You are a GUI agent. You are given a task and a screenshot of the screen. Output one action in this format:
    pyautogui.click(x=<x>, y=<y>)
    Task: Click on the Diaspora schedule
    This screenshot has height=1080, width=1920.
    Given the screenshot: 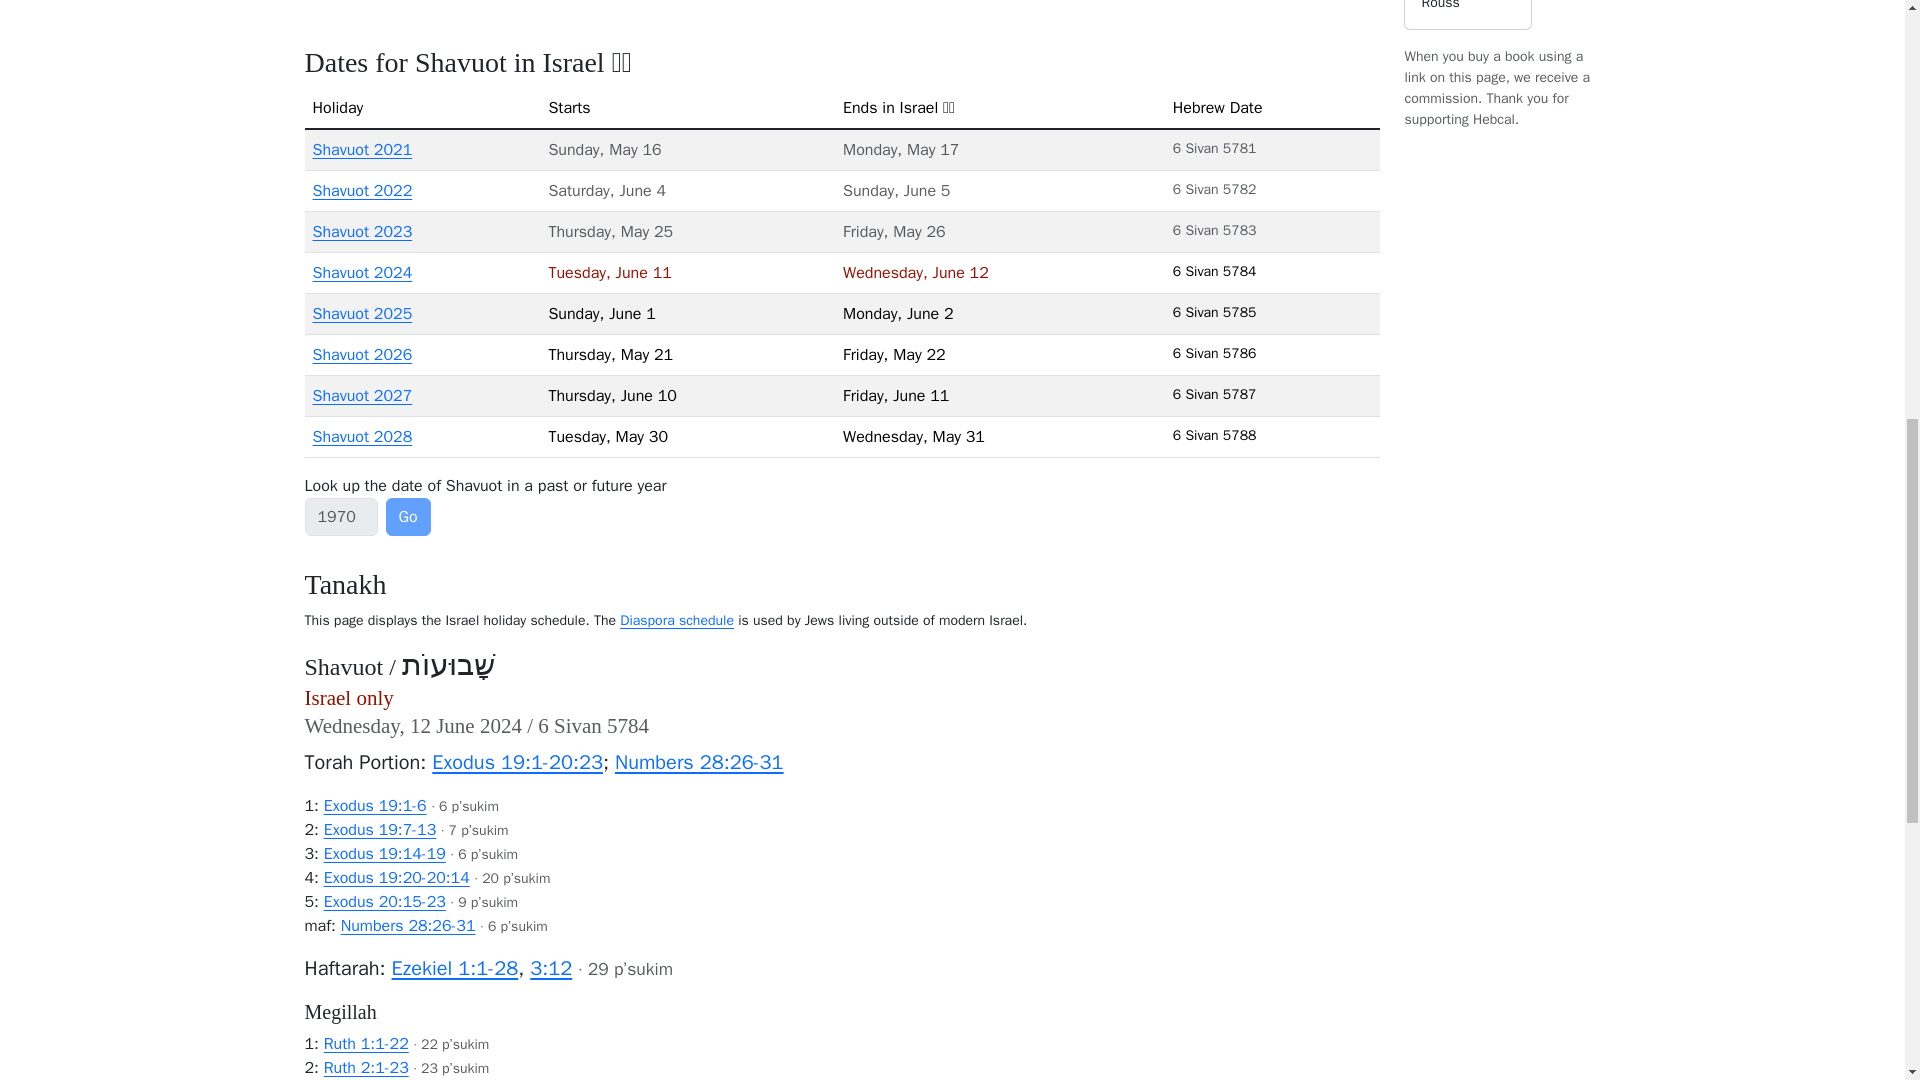 What is the action you would take?
    pyautogui.click(x=676, y=620)
    